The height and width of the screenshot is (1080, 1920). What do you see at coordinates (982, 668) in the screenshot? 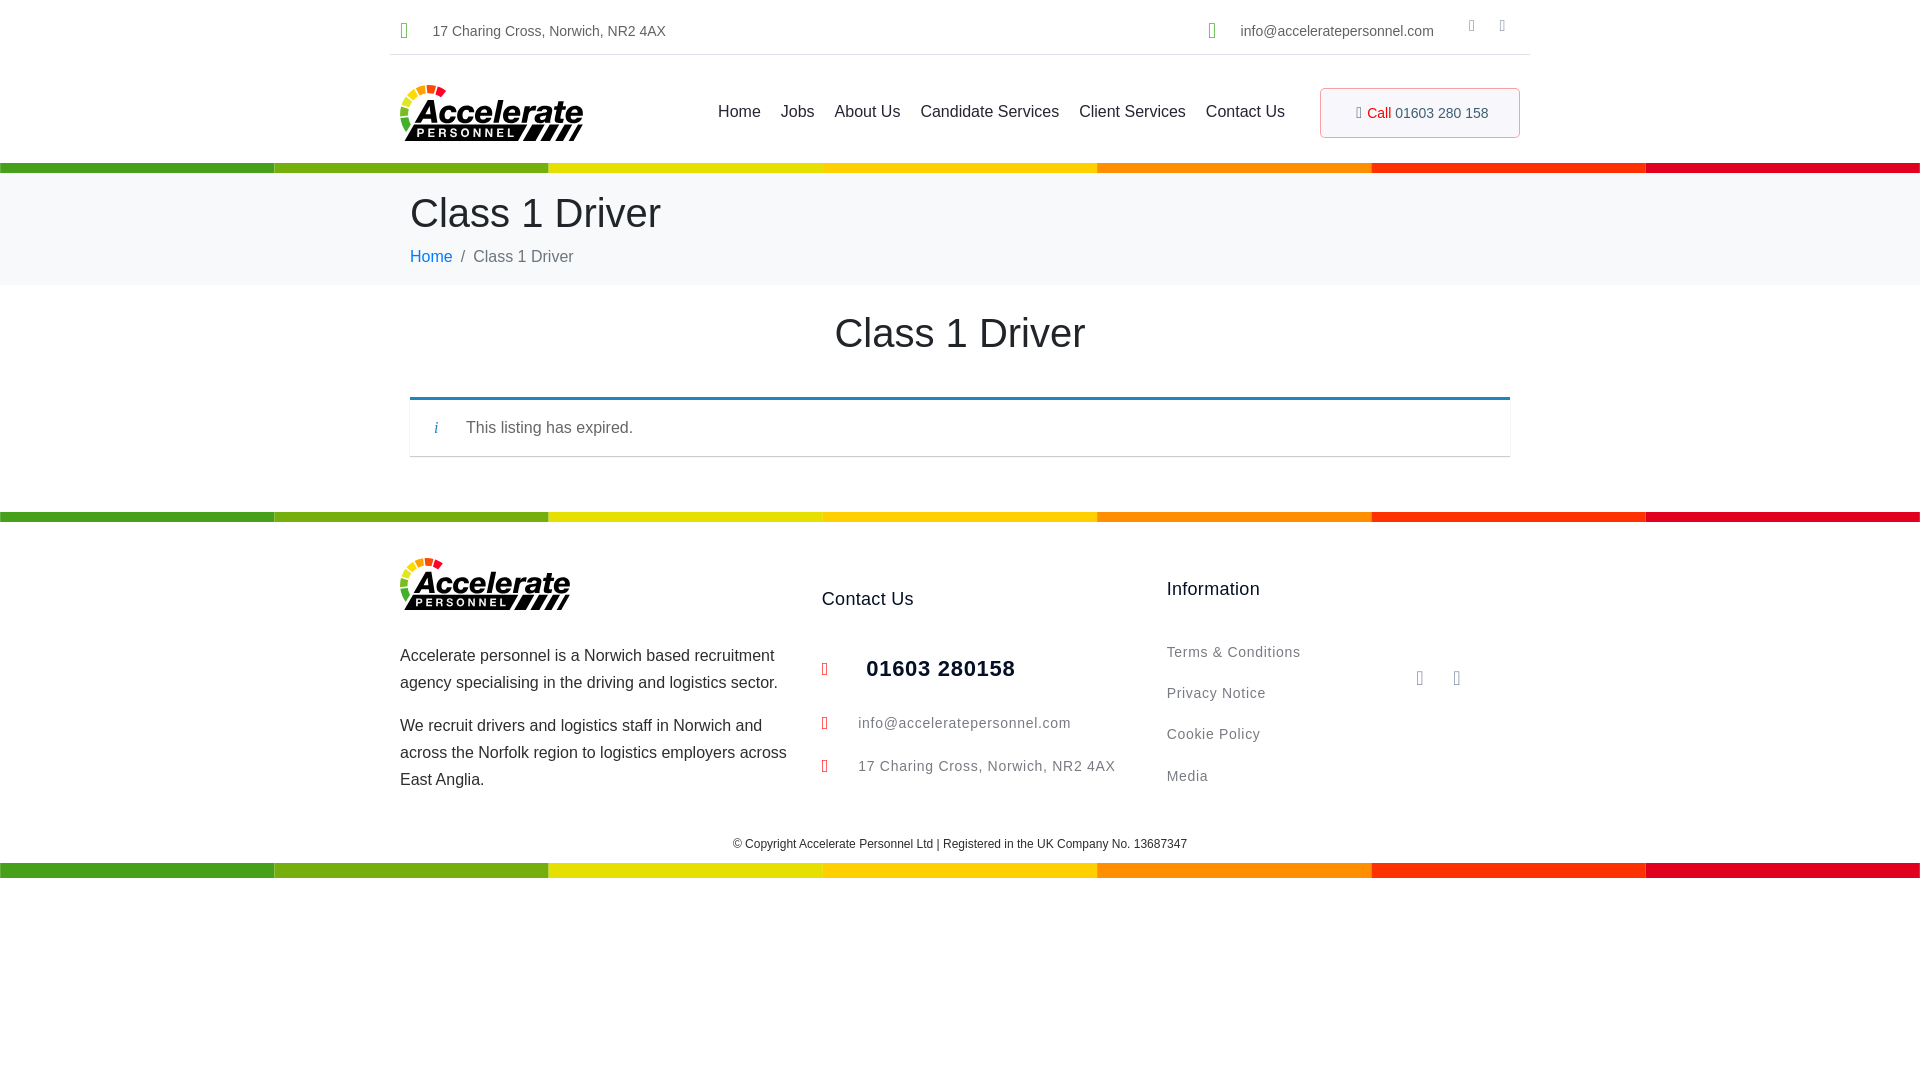
I see `01603 280158` at bounding box center [982, 668].